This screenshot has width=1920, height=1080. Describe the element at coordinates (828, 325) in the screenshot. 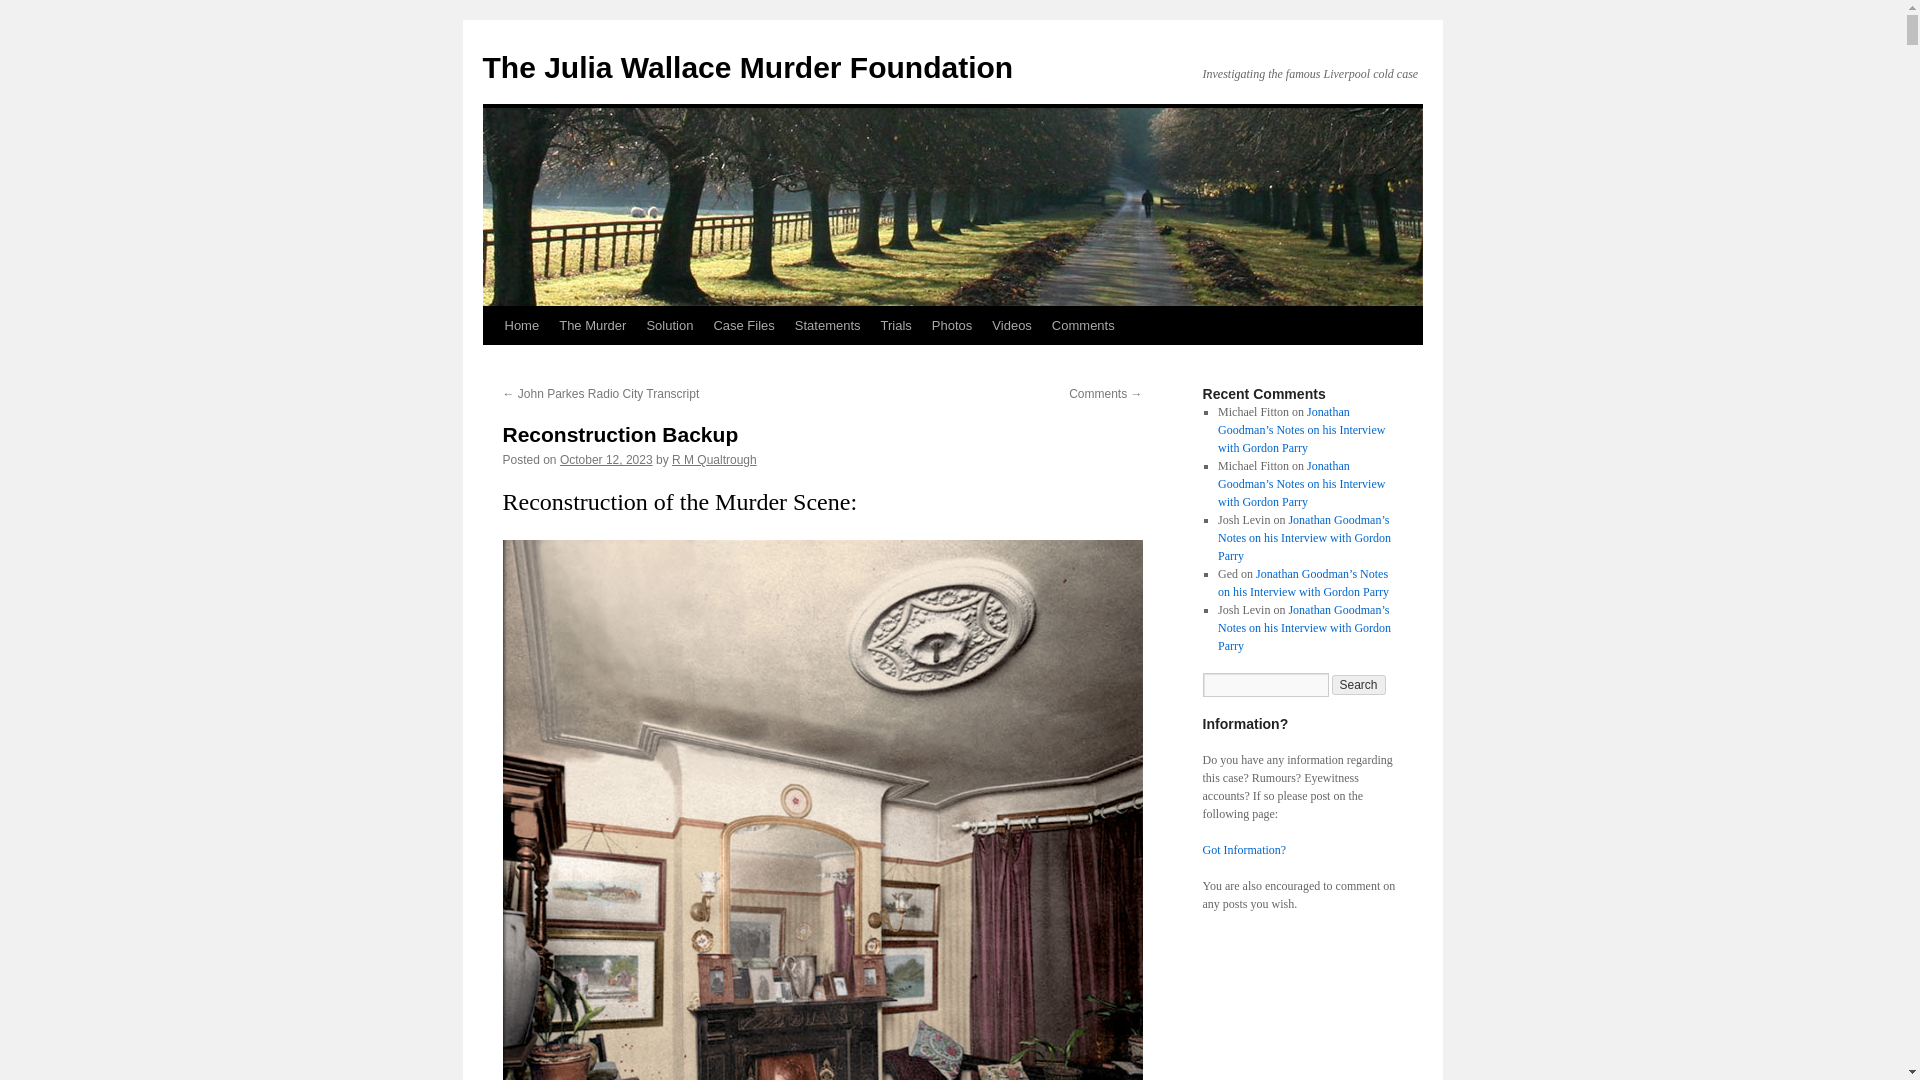

I see `Statements` at that location.